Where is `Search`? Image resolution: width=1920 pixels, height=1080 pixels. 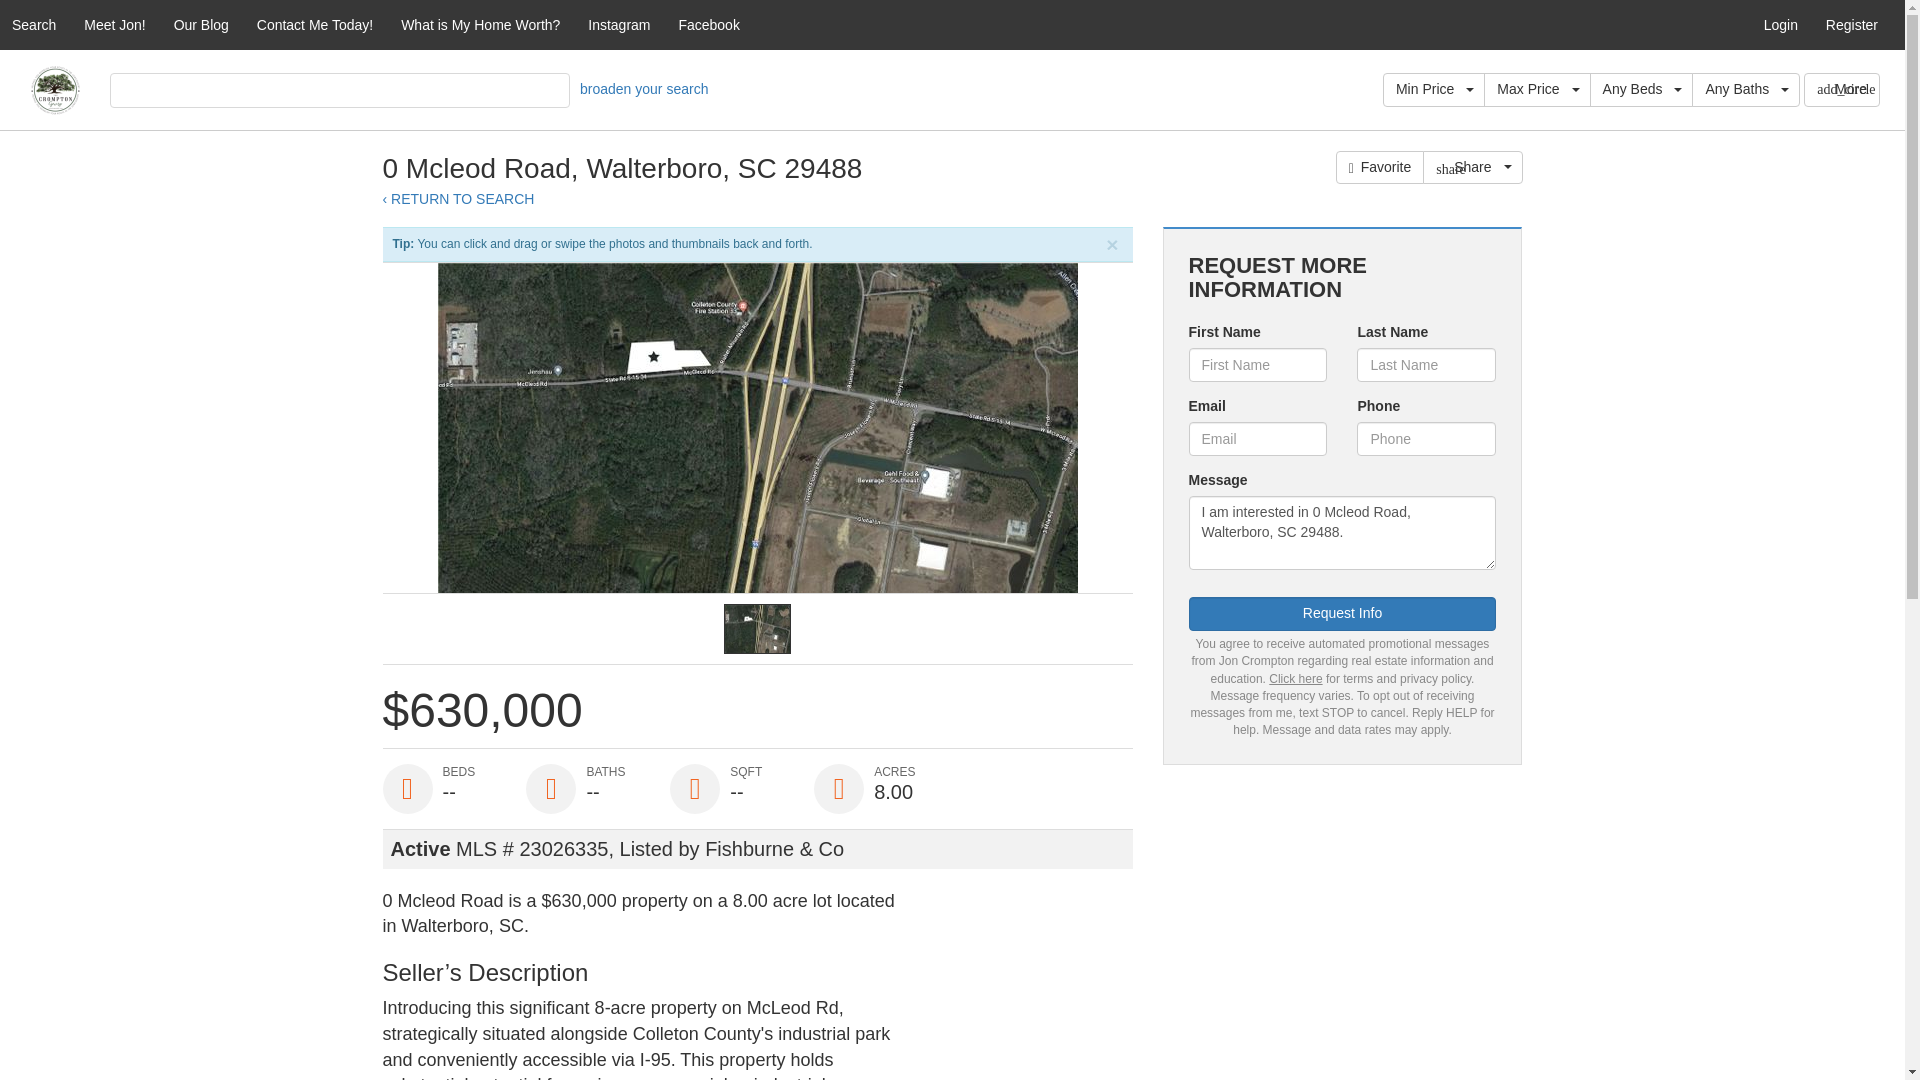 Search is located at coordinates (34, 24).